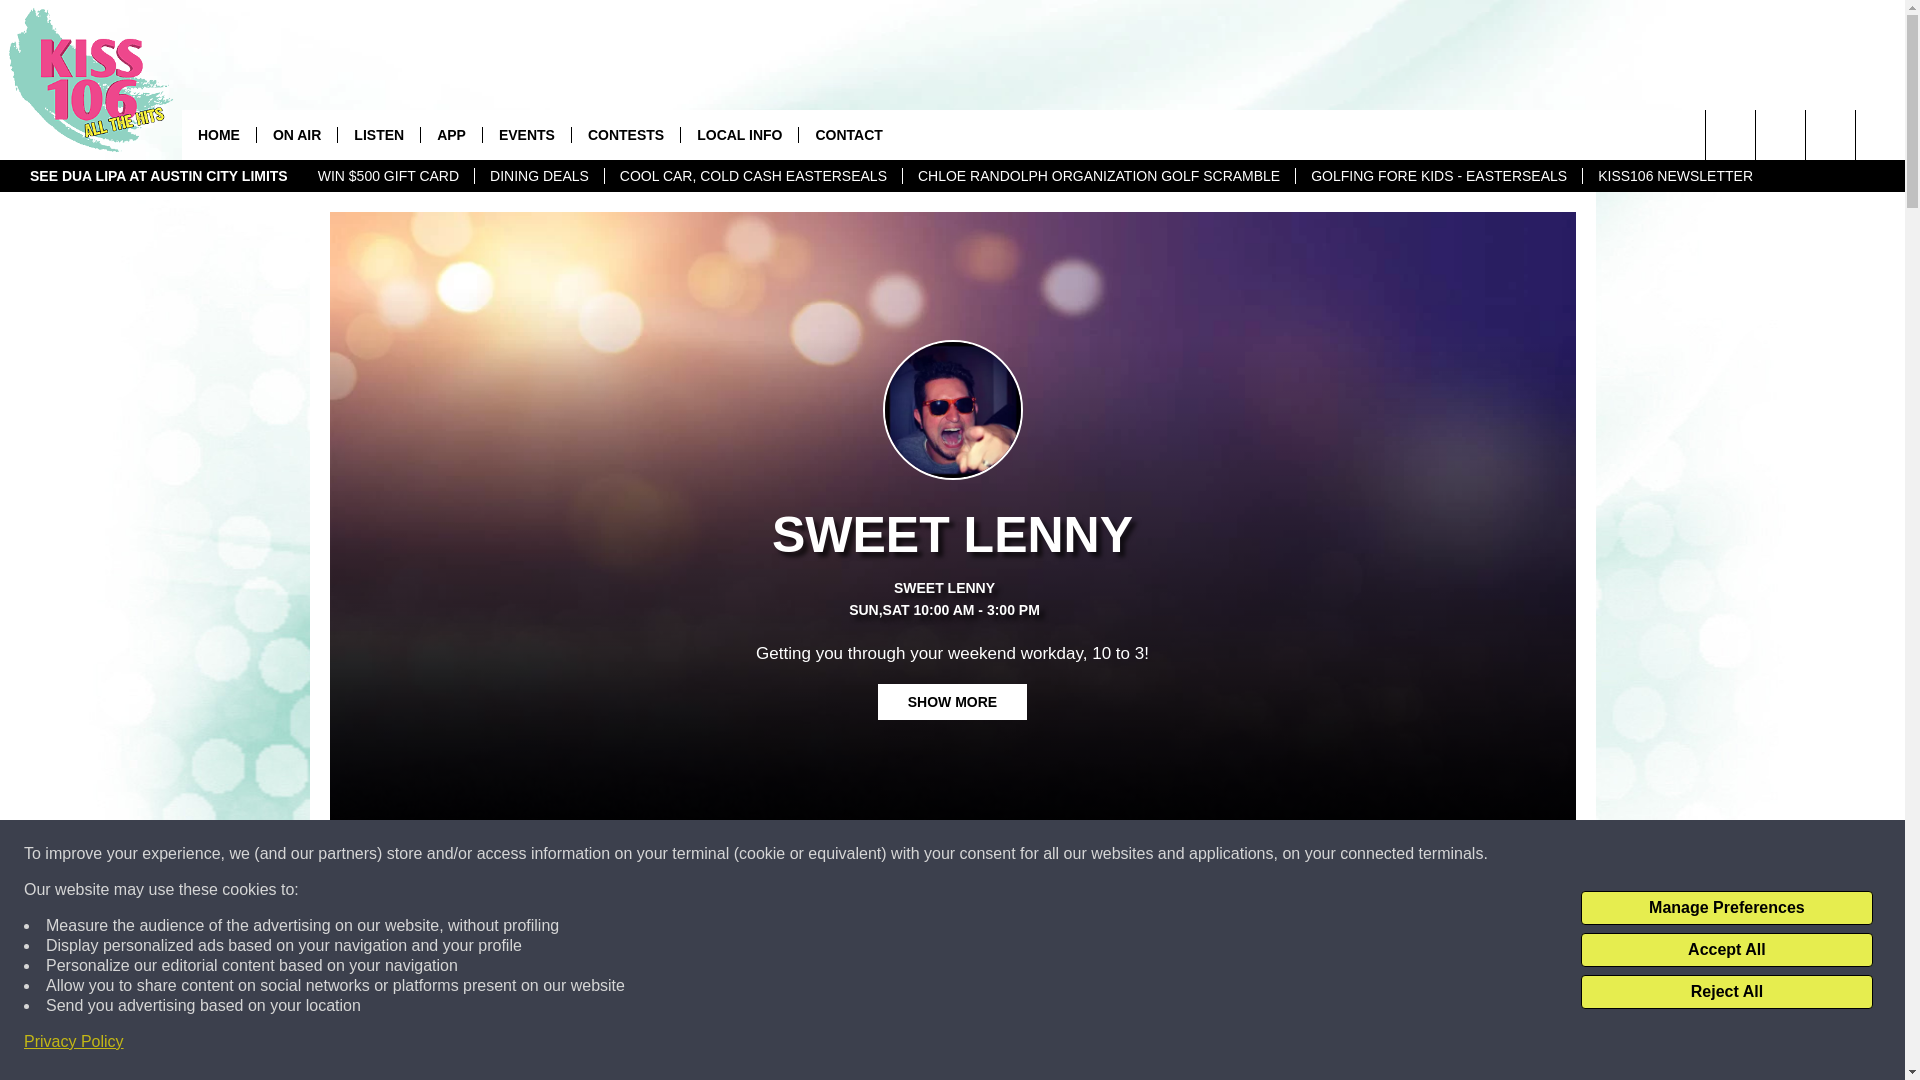 This screenshot has width=1920, height=1080. Describe the element at coordinates (1675, 176) in the screenshot. I see `KISS106 NEWSLETTER` at that location.